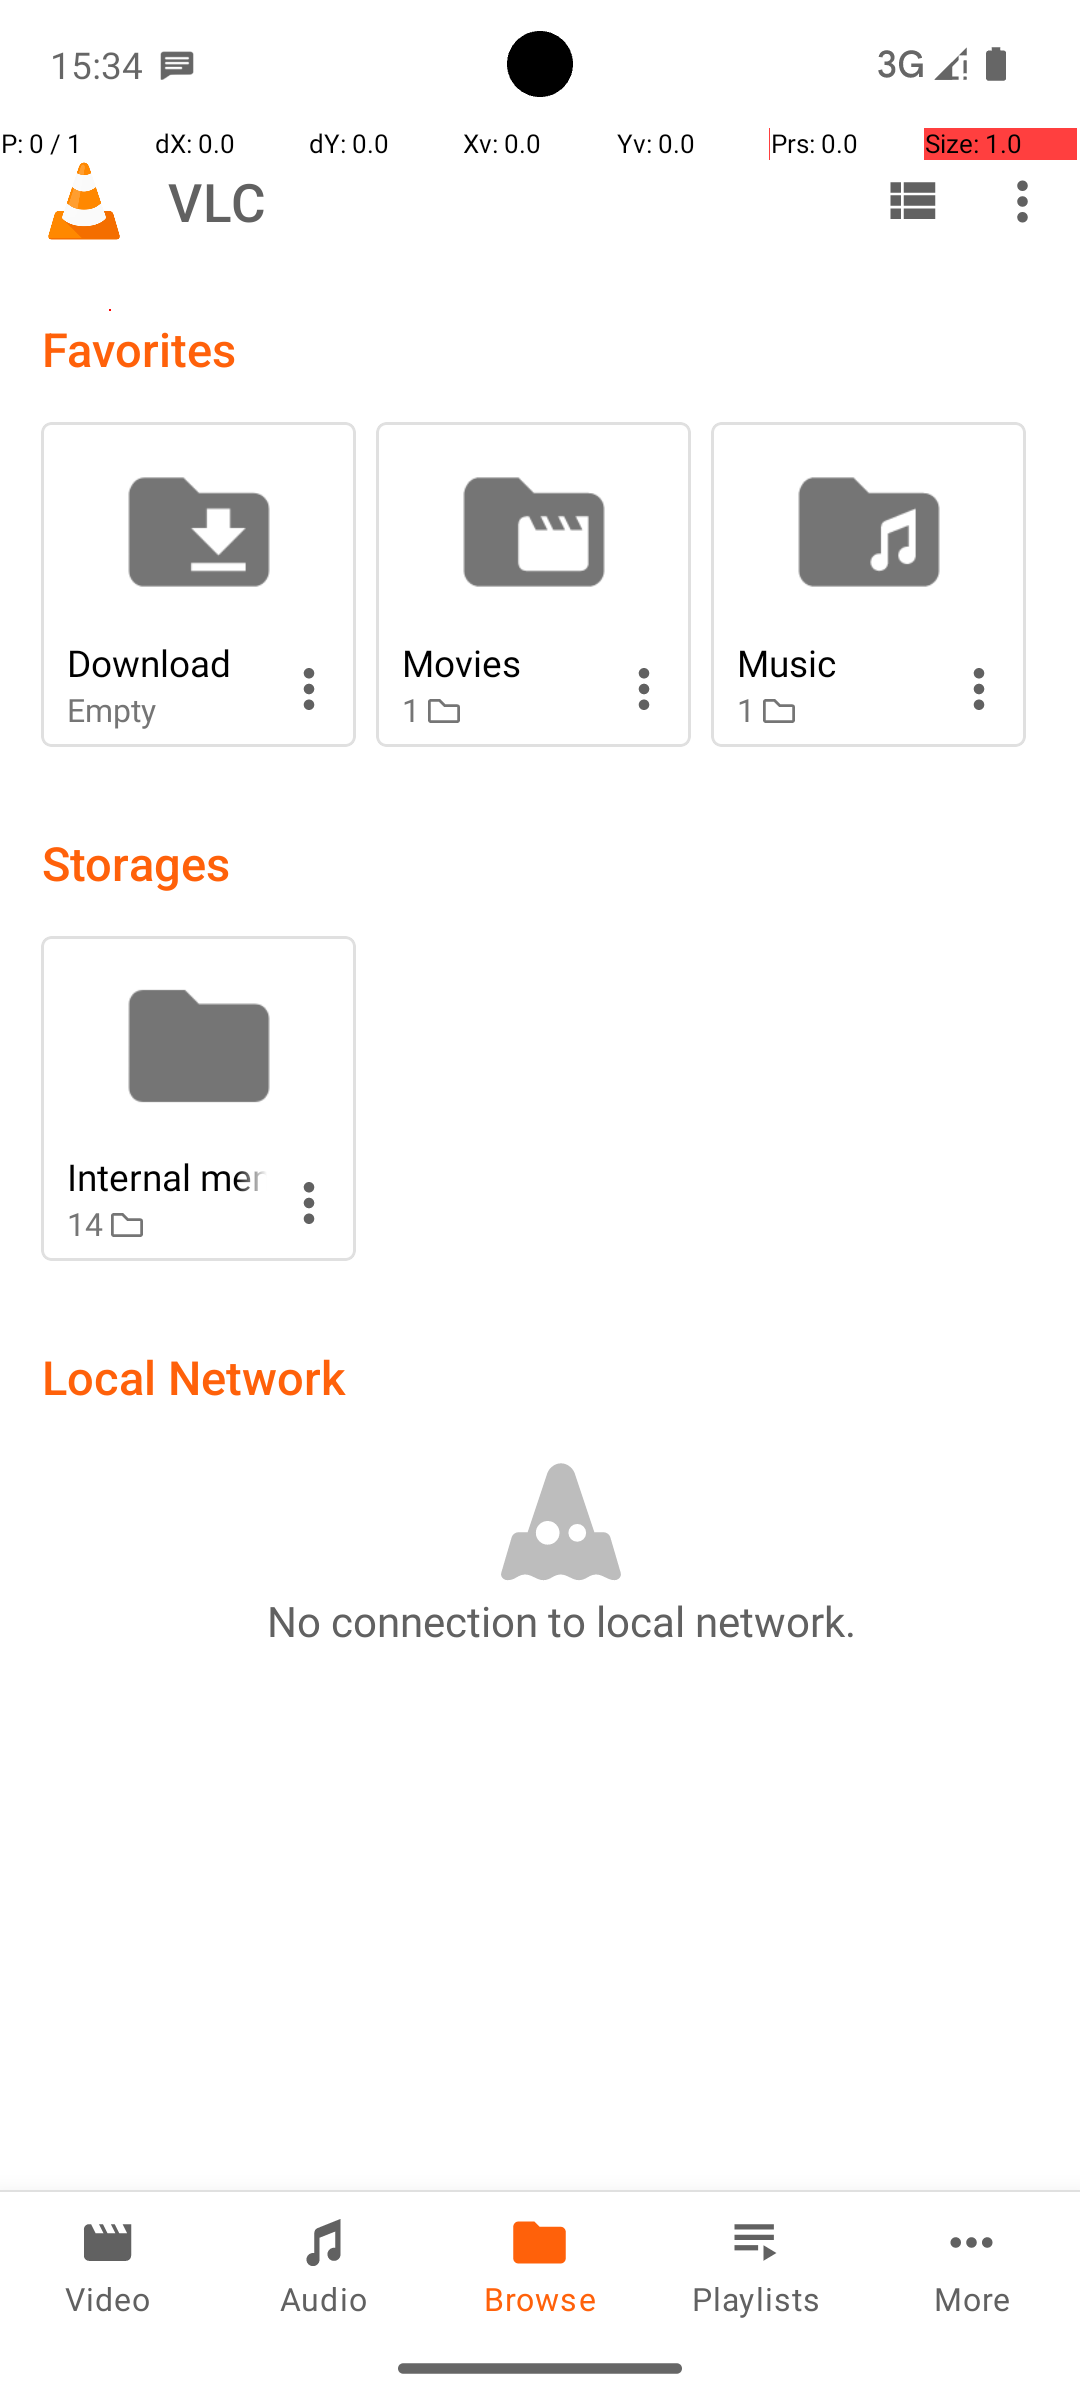 The height and width of the screenshot is (2400, 1080). Describe the element at coordinates (198, 1098) in the screenshot. I see `Folder: Internal memory, 14 subfolders` at that location.